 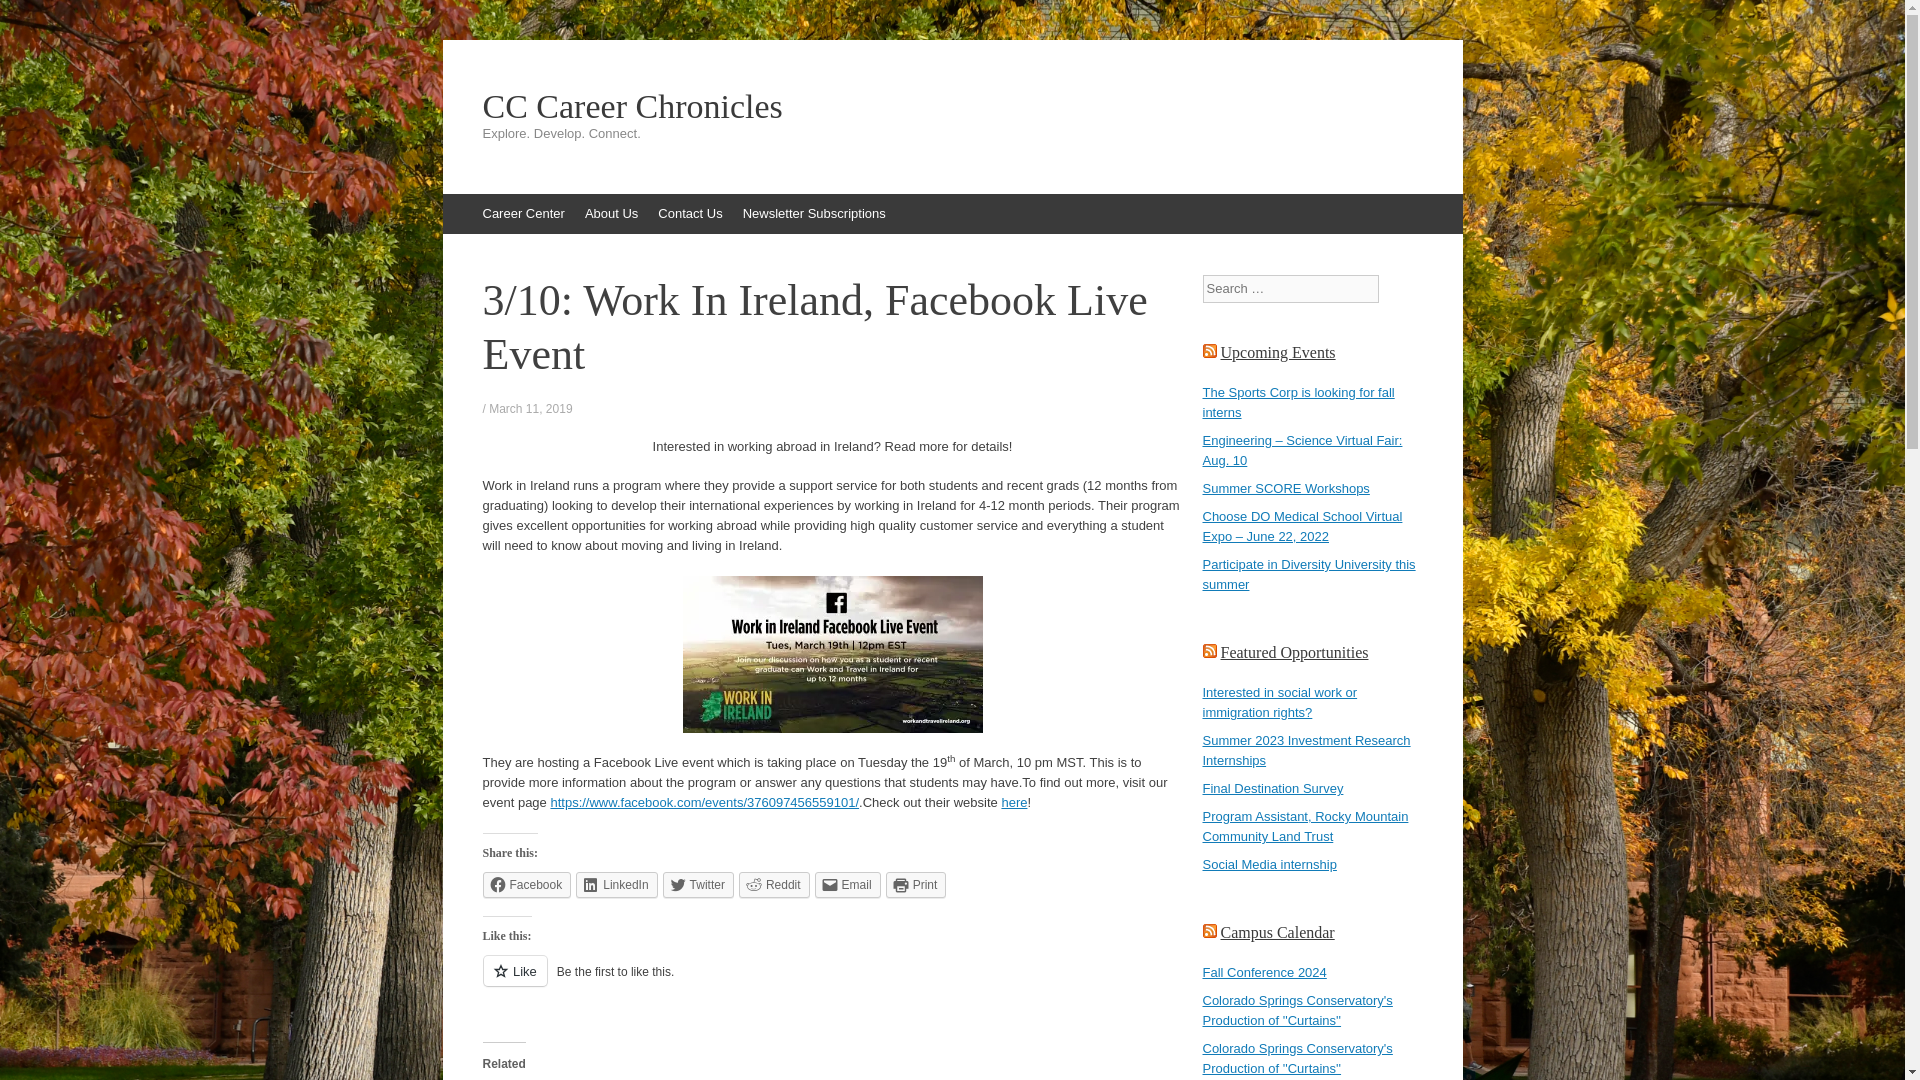 I want to click on Contact Us, so click(x=690, y=214).